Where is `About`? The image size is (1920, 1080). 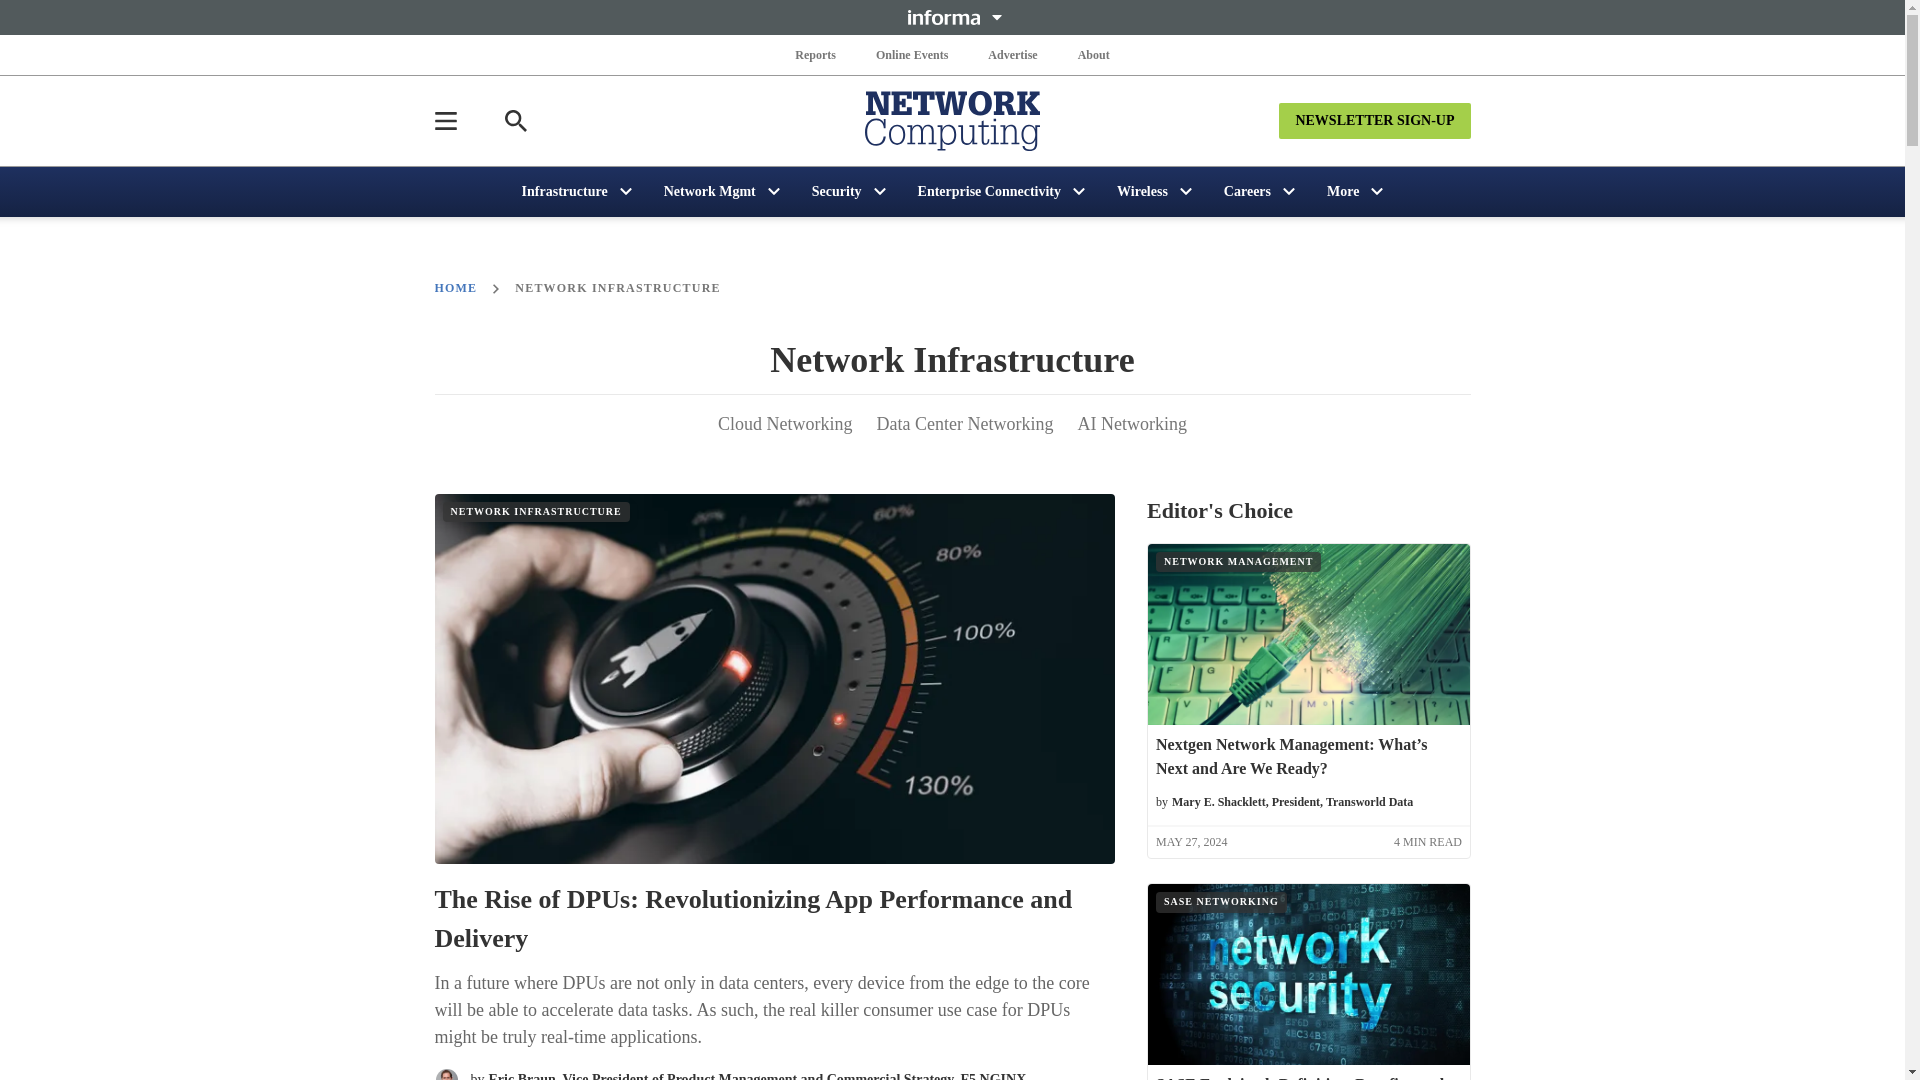 About is located at coordinates (1093, 54).